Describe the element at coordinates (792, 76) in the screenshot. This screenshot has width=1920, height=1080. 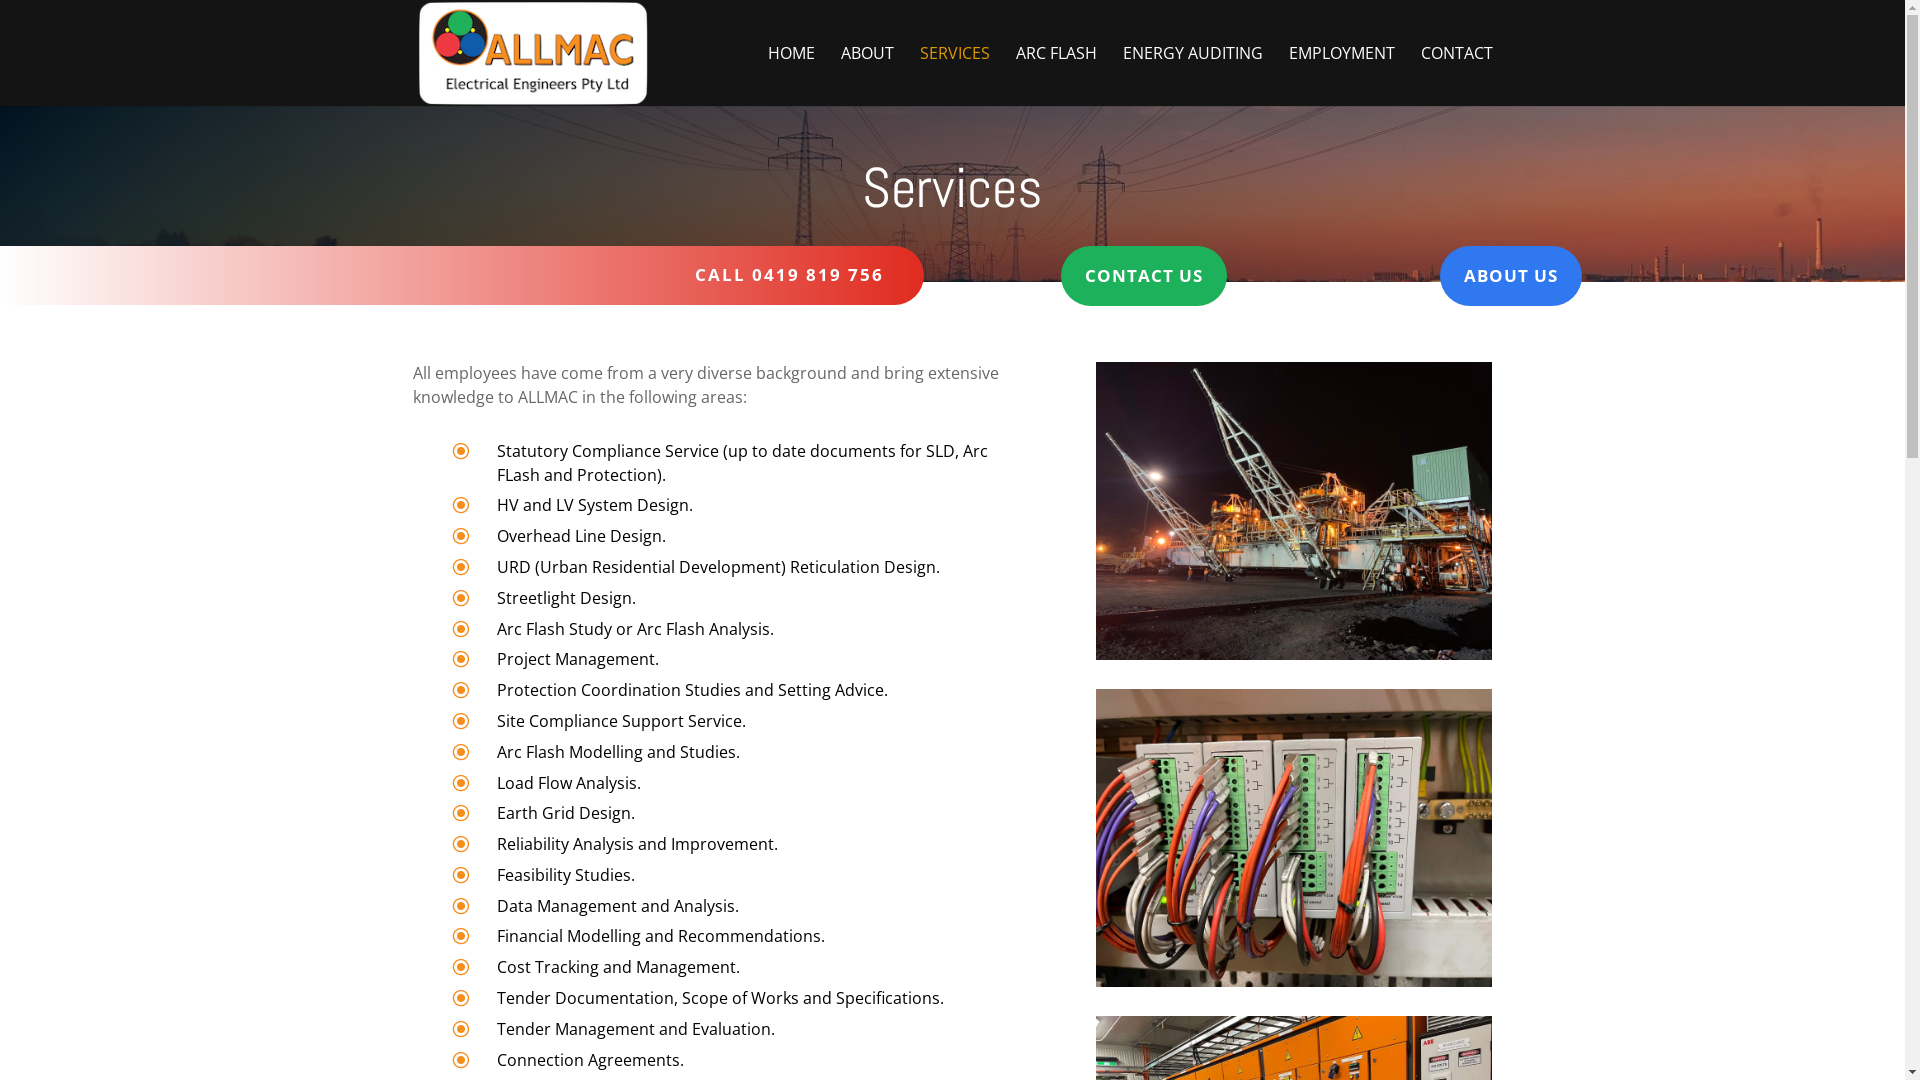
I see `HOME` at that location.